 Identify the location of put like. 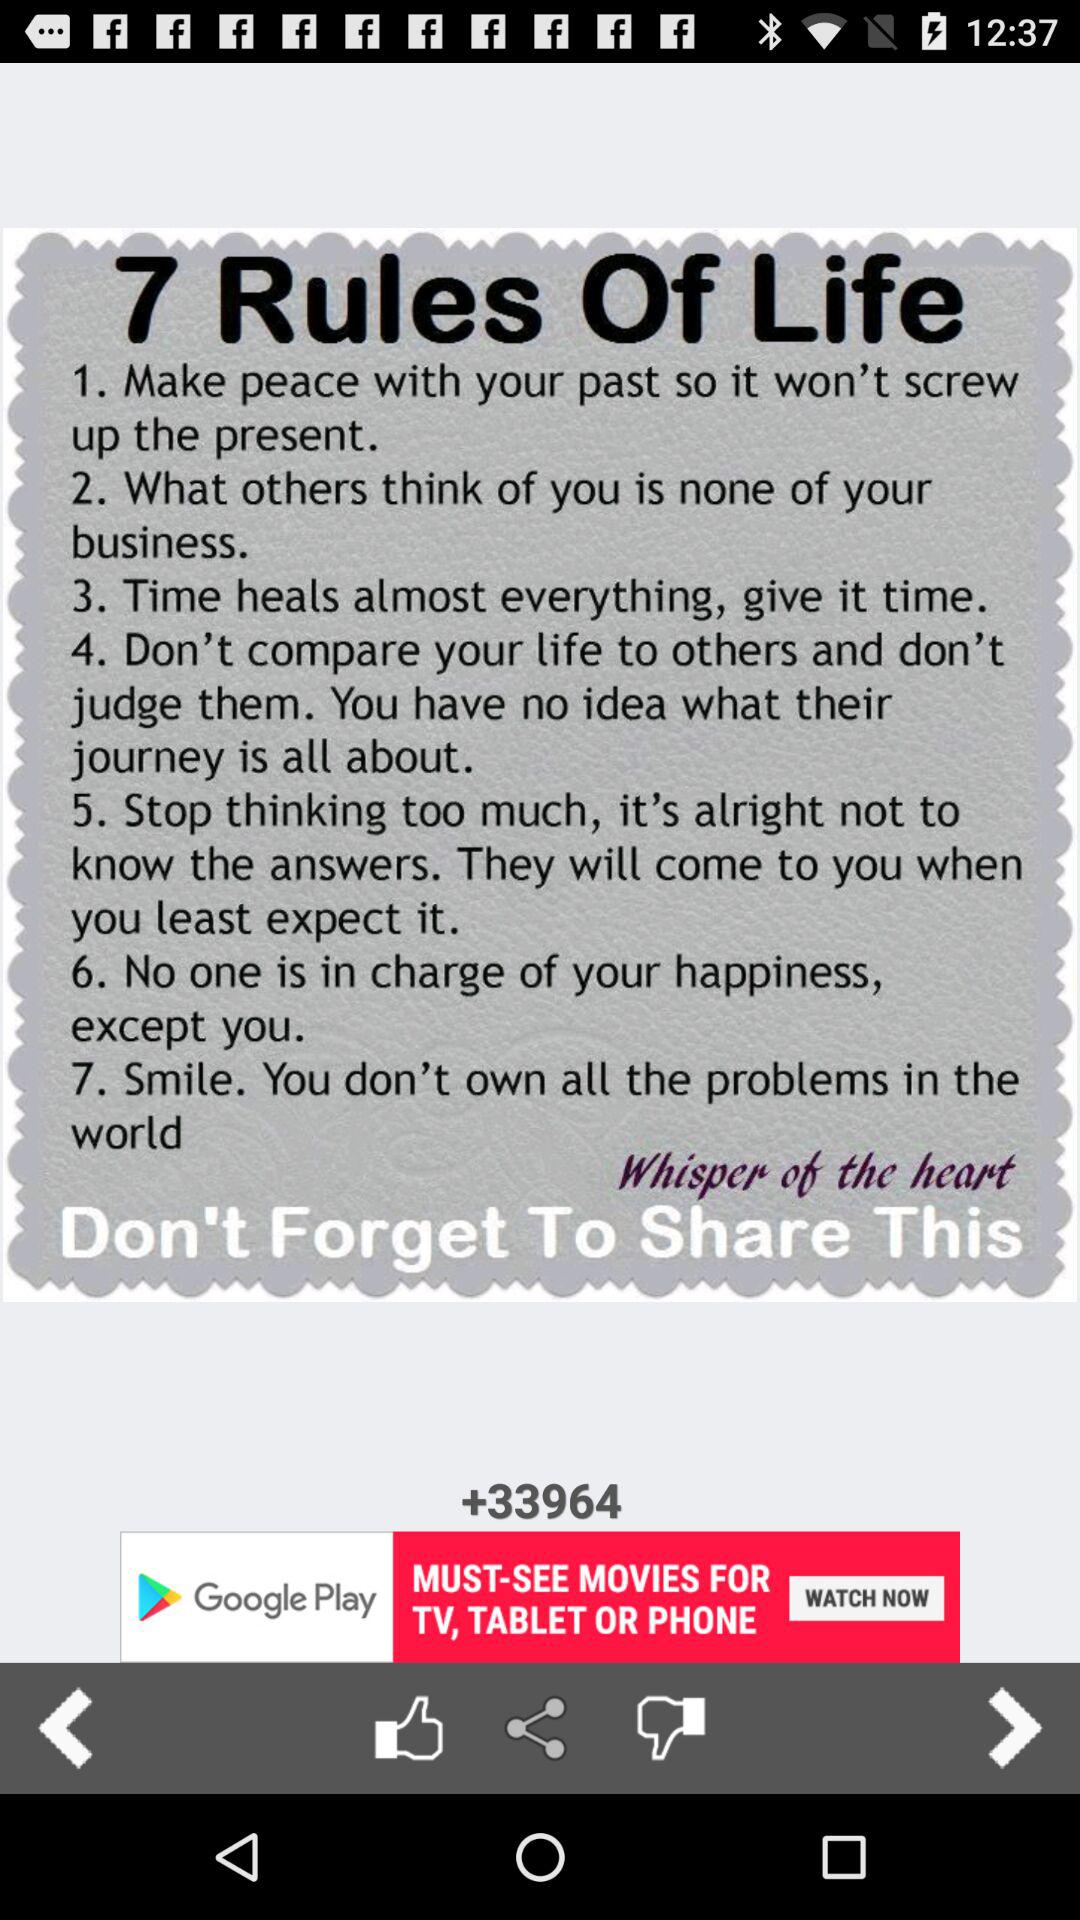
(408, 1728).